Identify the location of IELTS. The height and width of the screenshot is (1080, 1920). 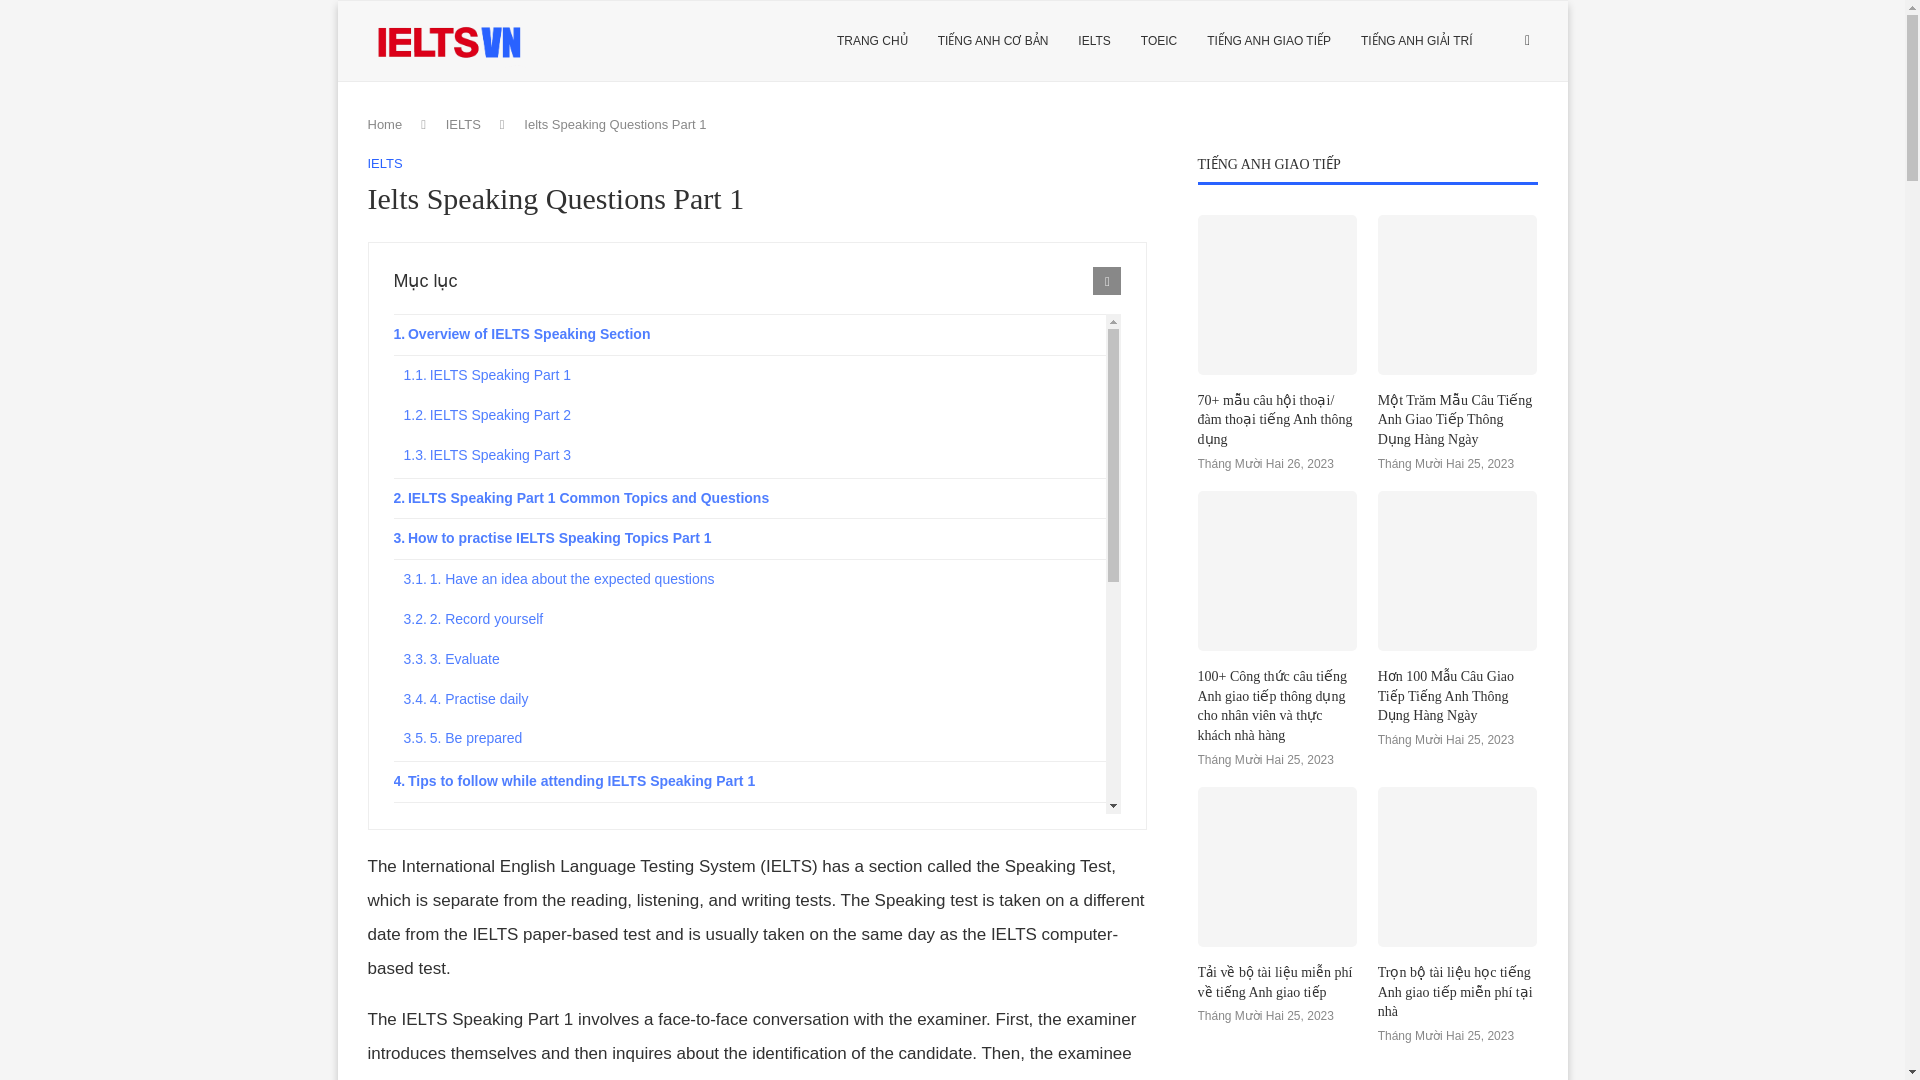
(386, 163).